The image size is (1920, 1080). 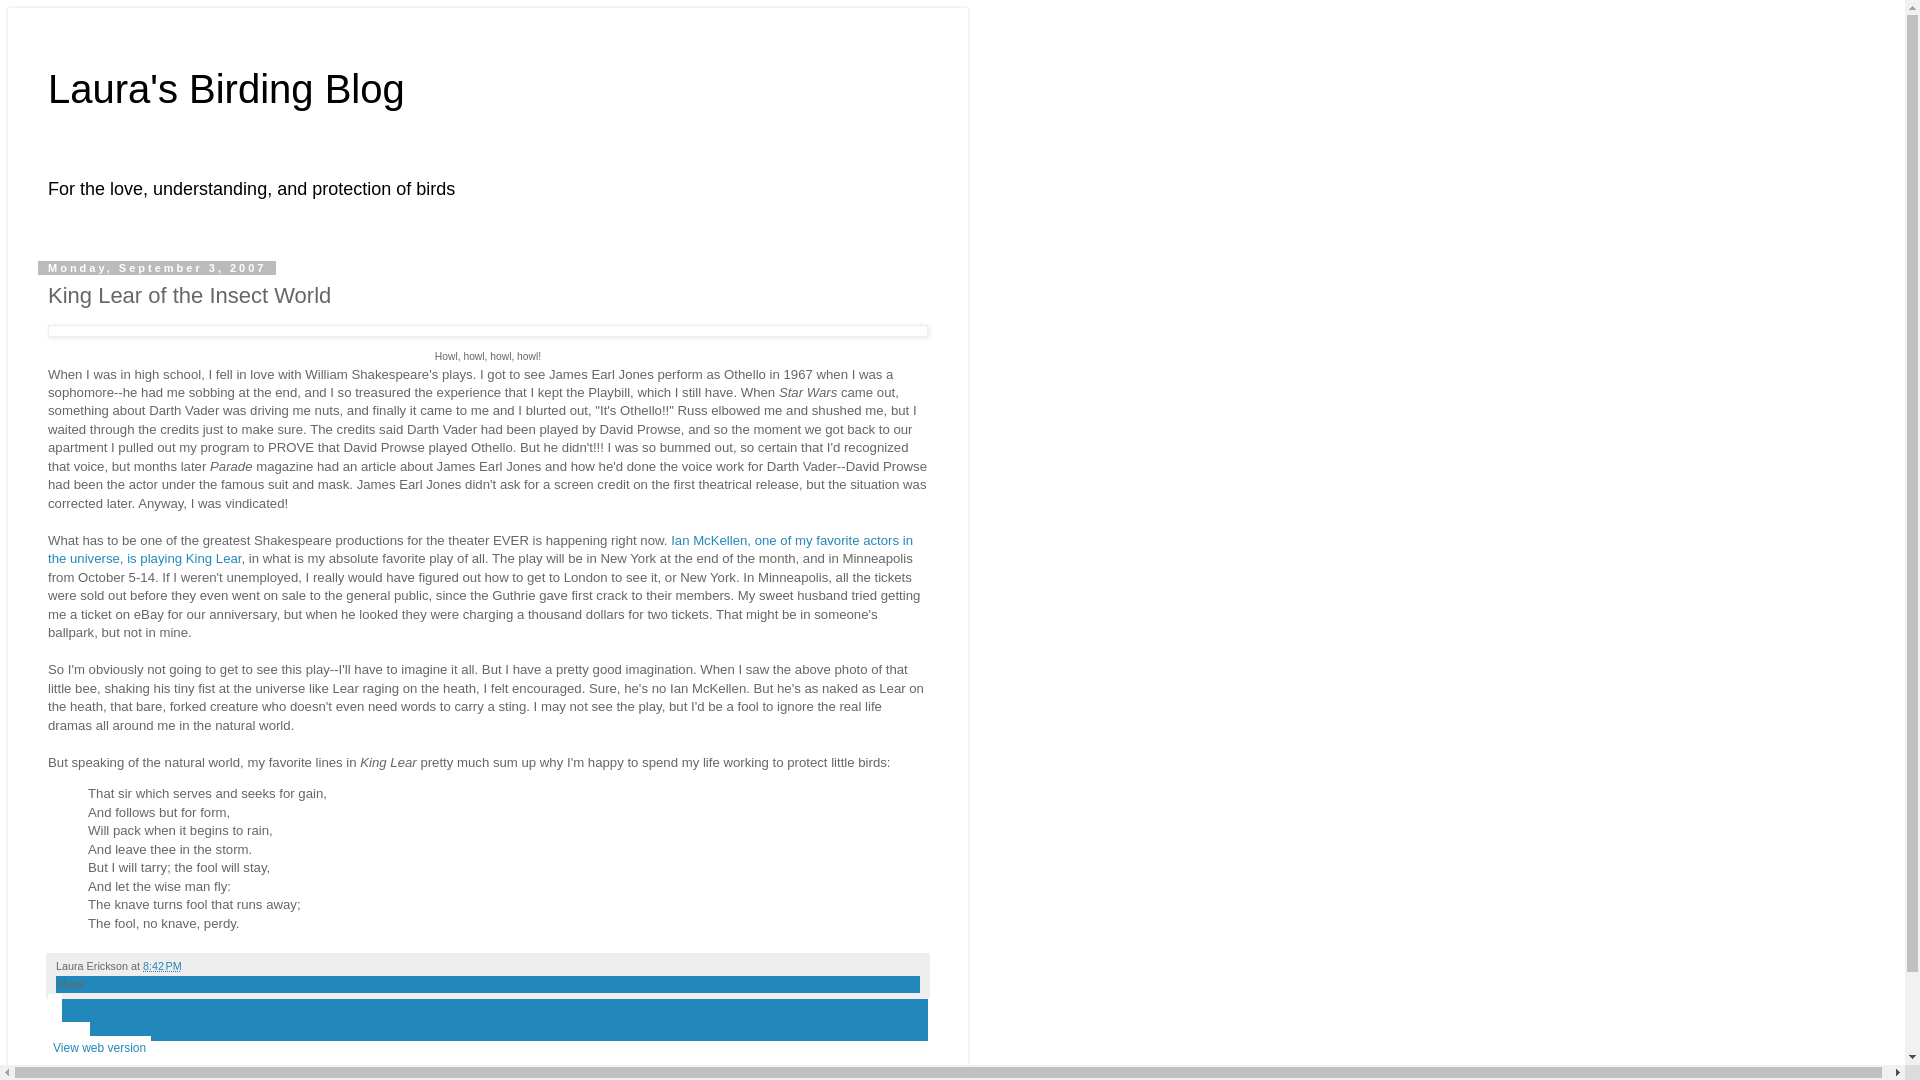 What do you see at coordinates (162, 966) in the screenshot?
I see `permanent link` at bounding box center [162, 966].